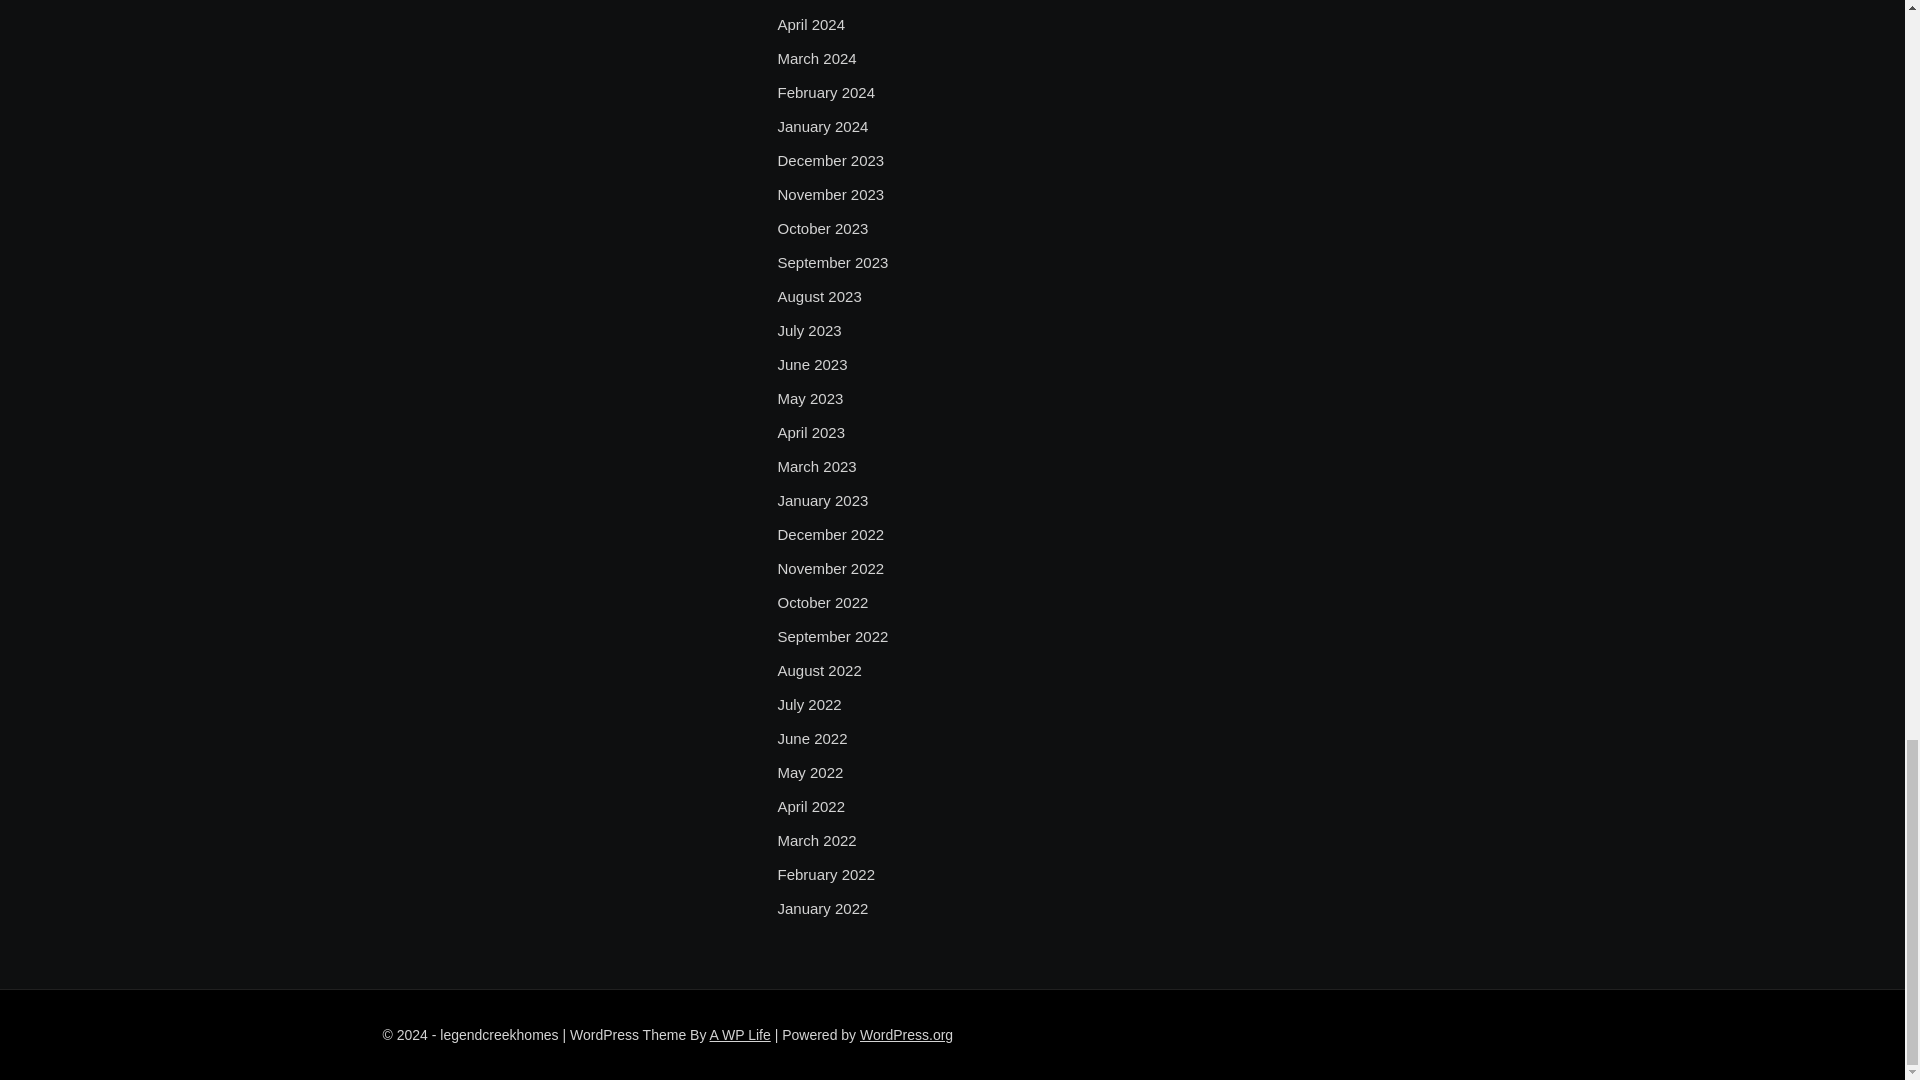  I want to click on October 2022, so click(822, 602).